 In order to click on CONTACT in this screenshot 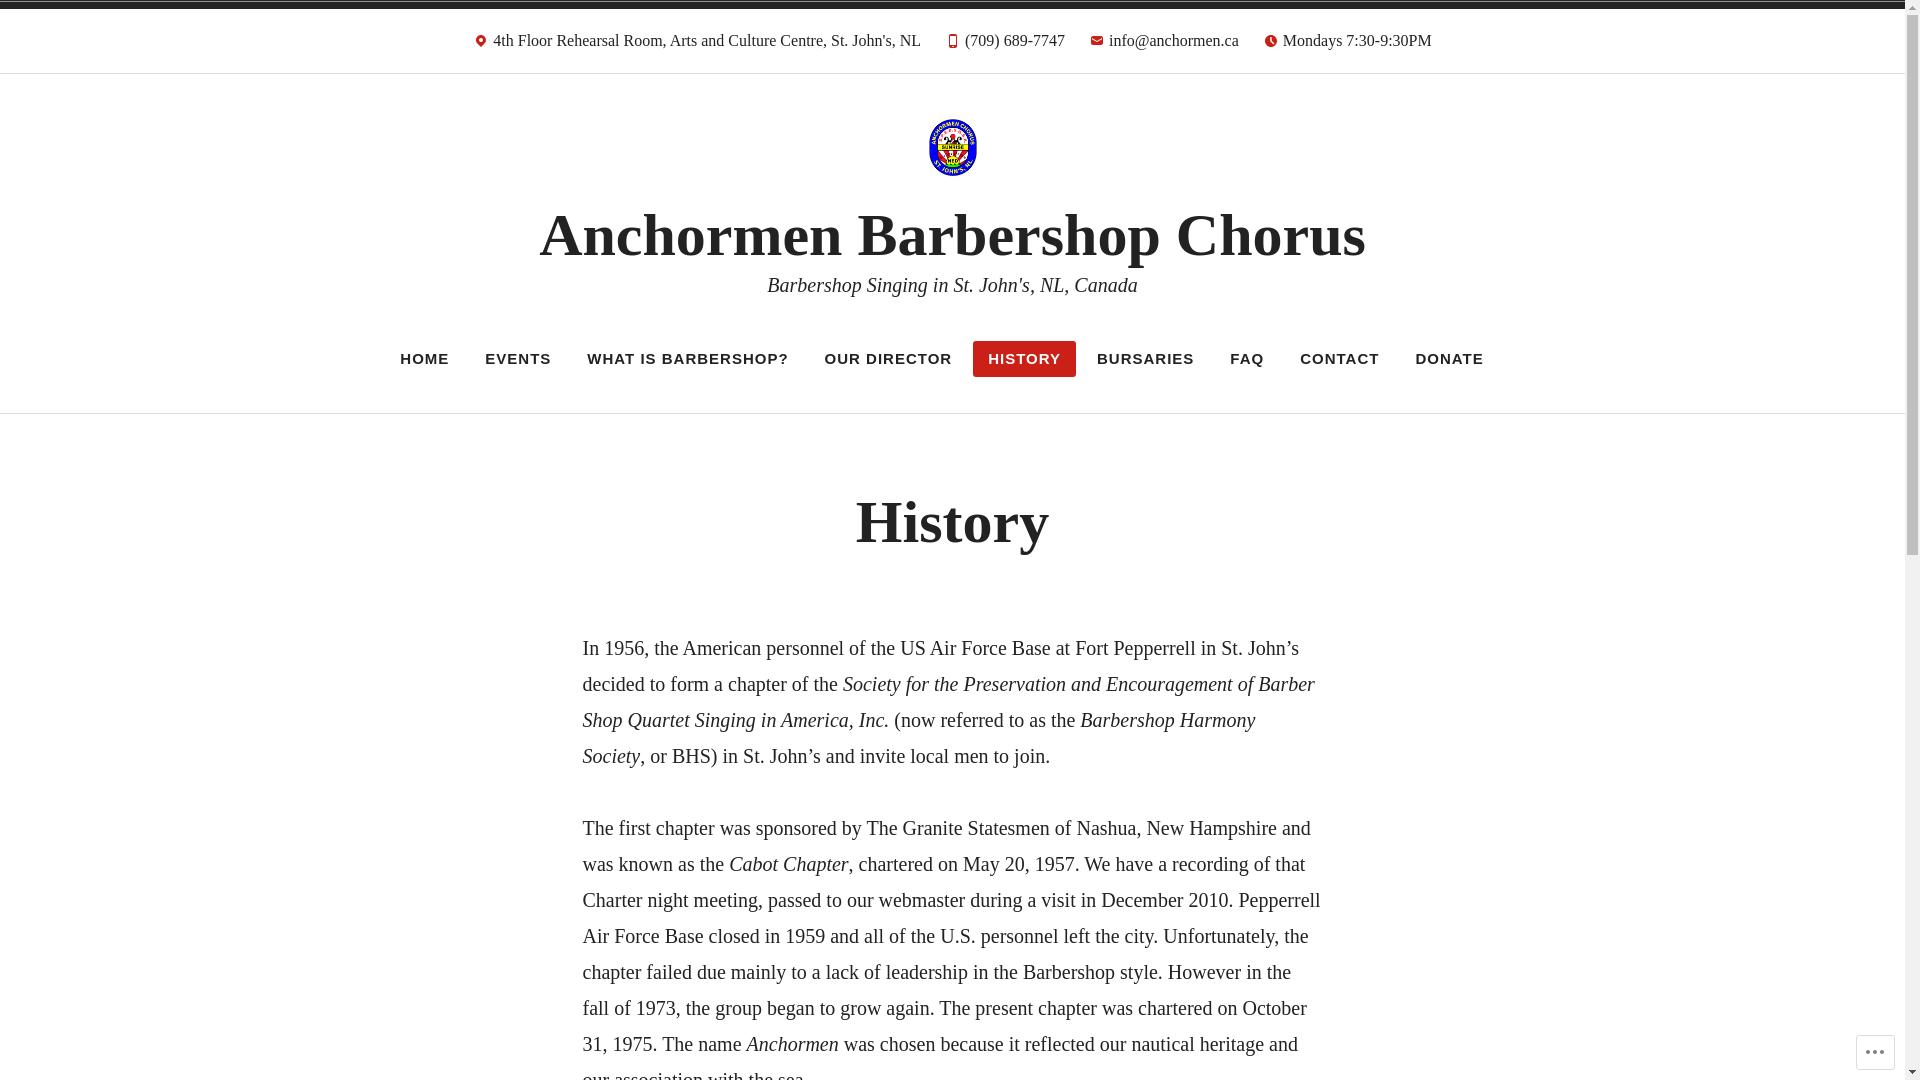, I will do `click(1340, 359)`.